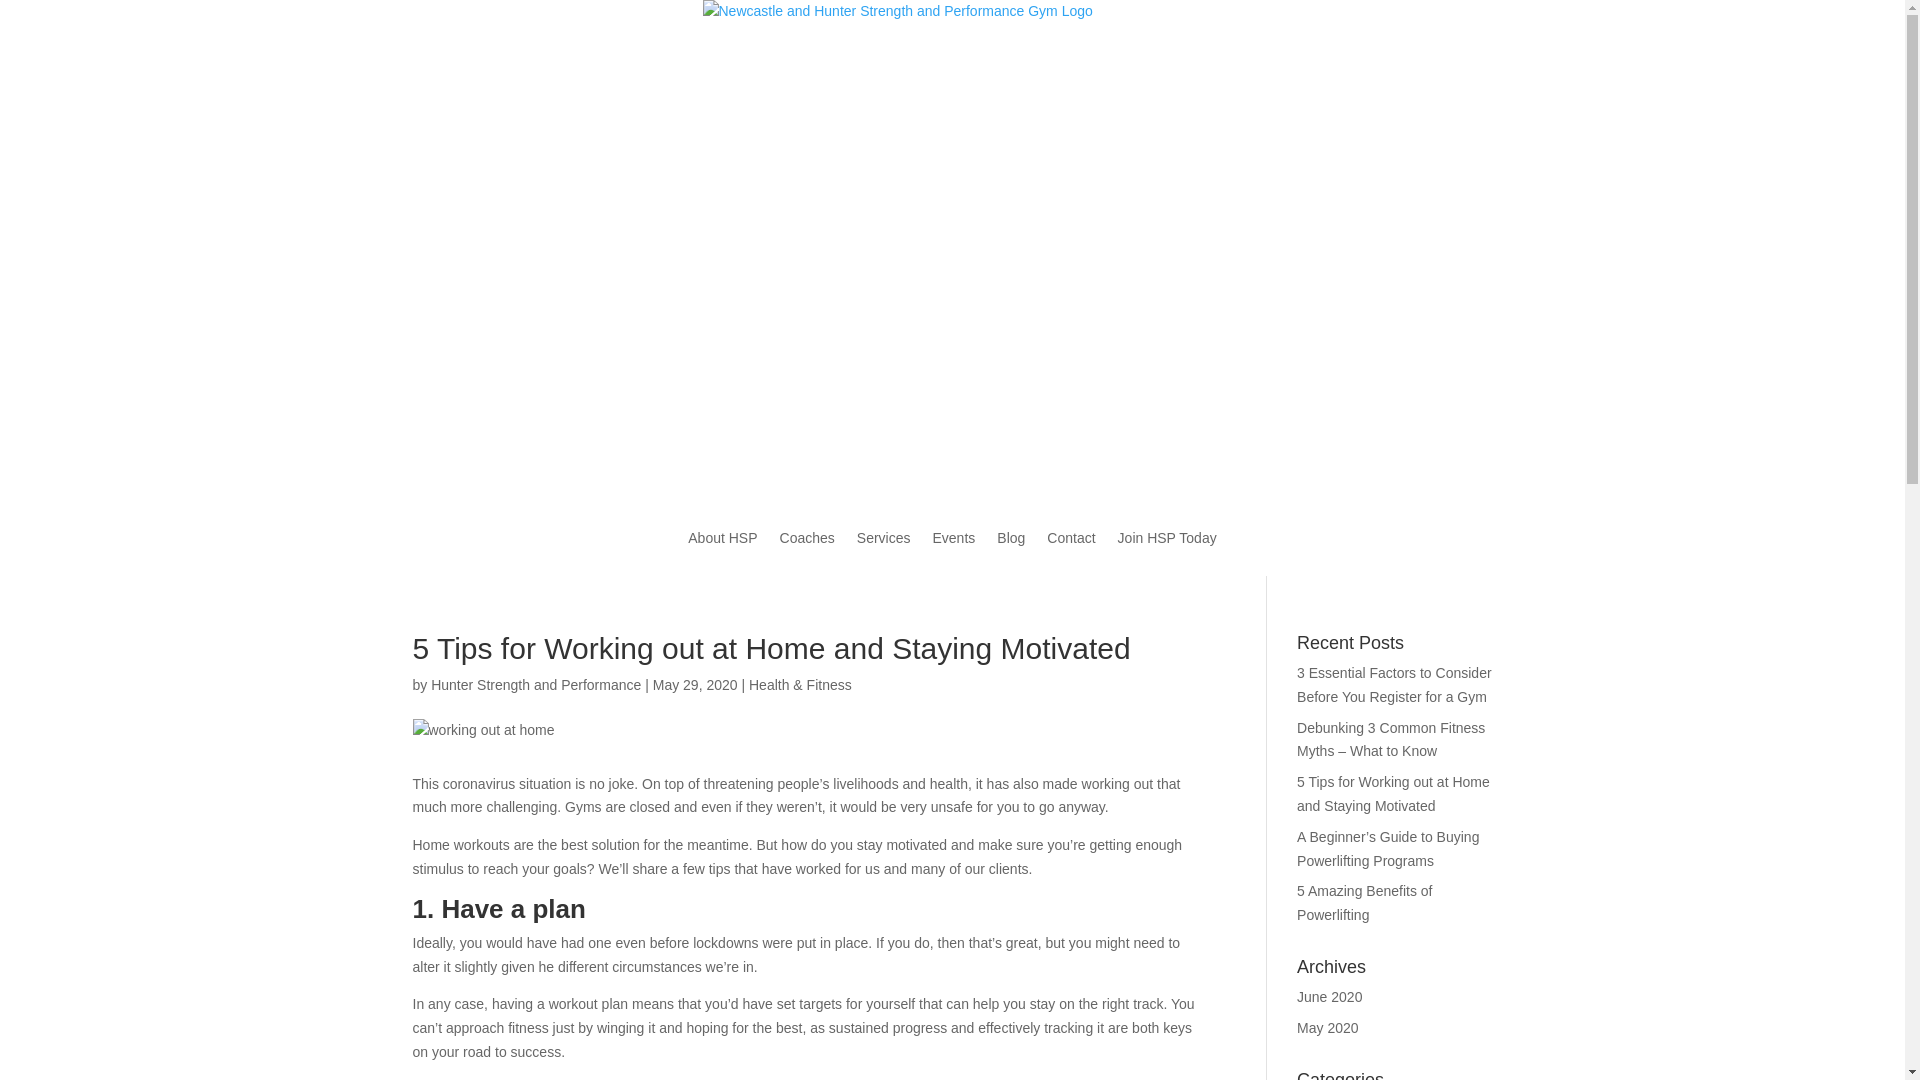 This screenshot has height=1080, width=1920. Describe the element at coordinates (1394, 794) in the screenshot. I see `5 Tips for Working out at Home and Staying Motivated` at that location.